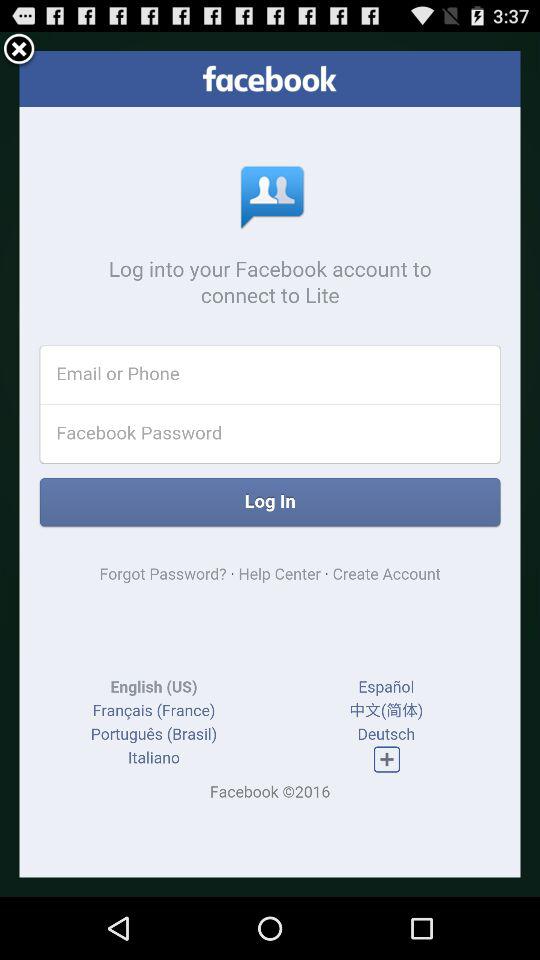 This screenshot has width=540, height=960. Describe the element at coordinates (19, 50) in the screenshot. I see `close window` at that location.